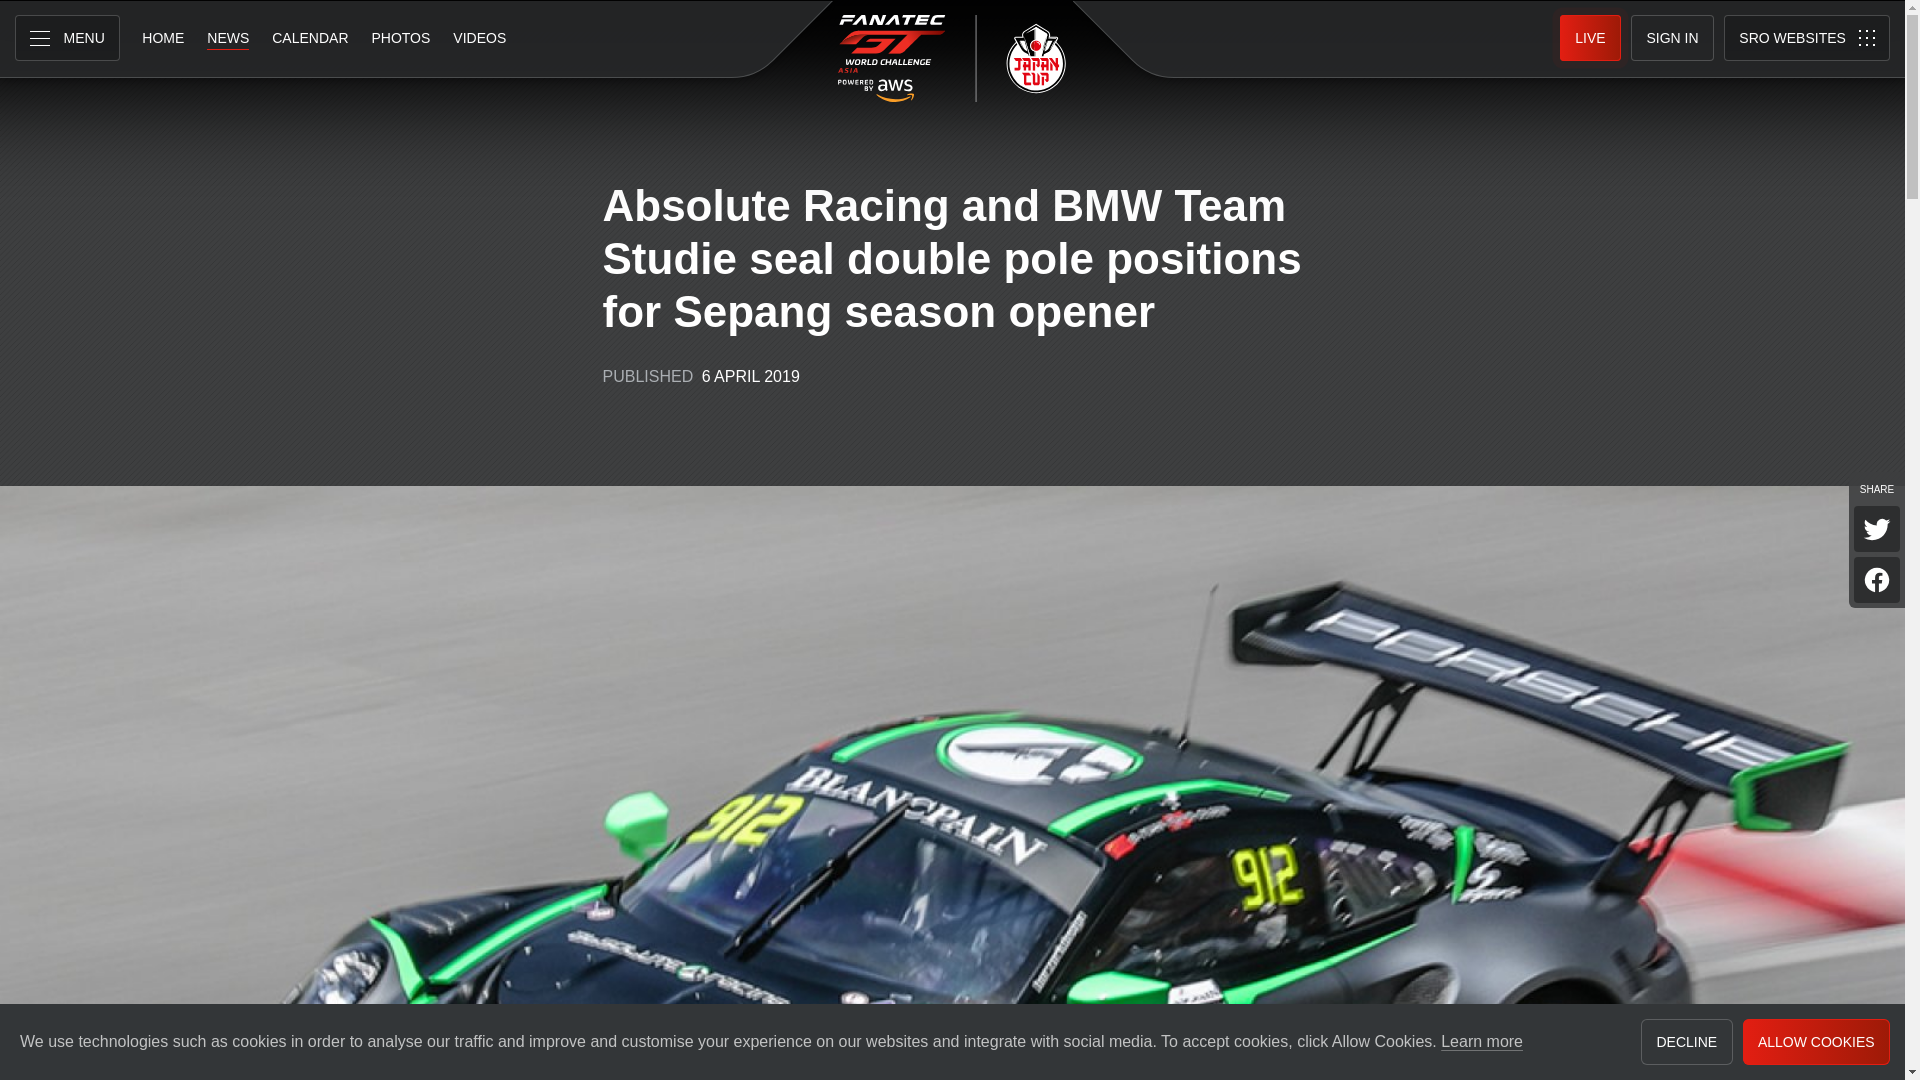  Describe the element at coordinates (162, 38) in the screenshot. I see `HOME` at that location.